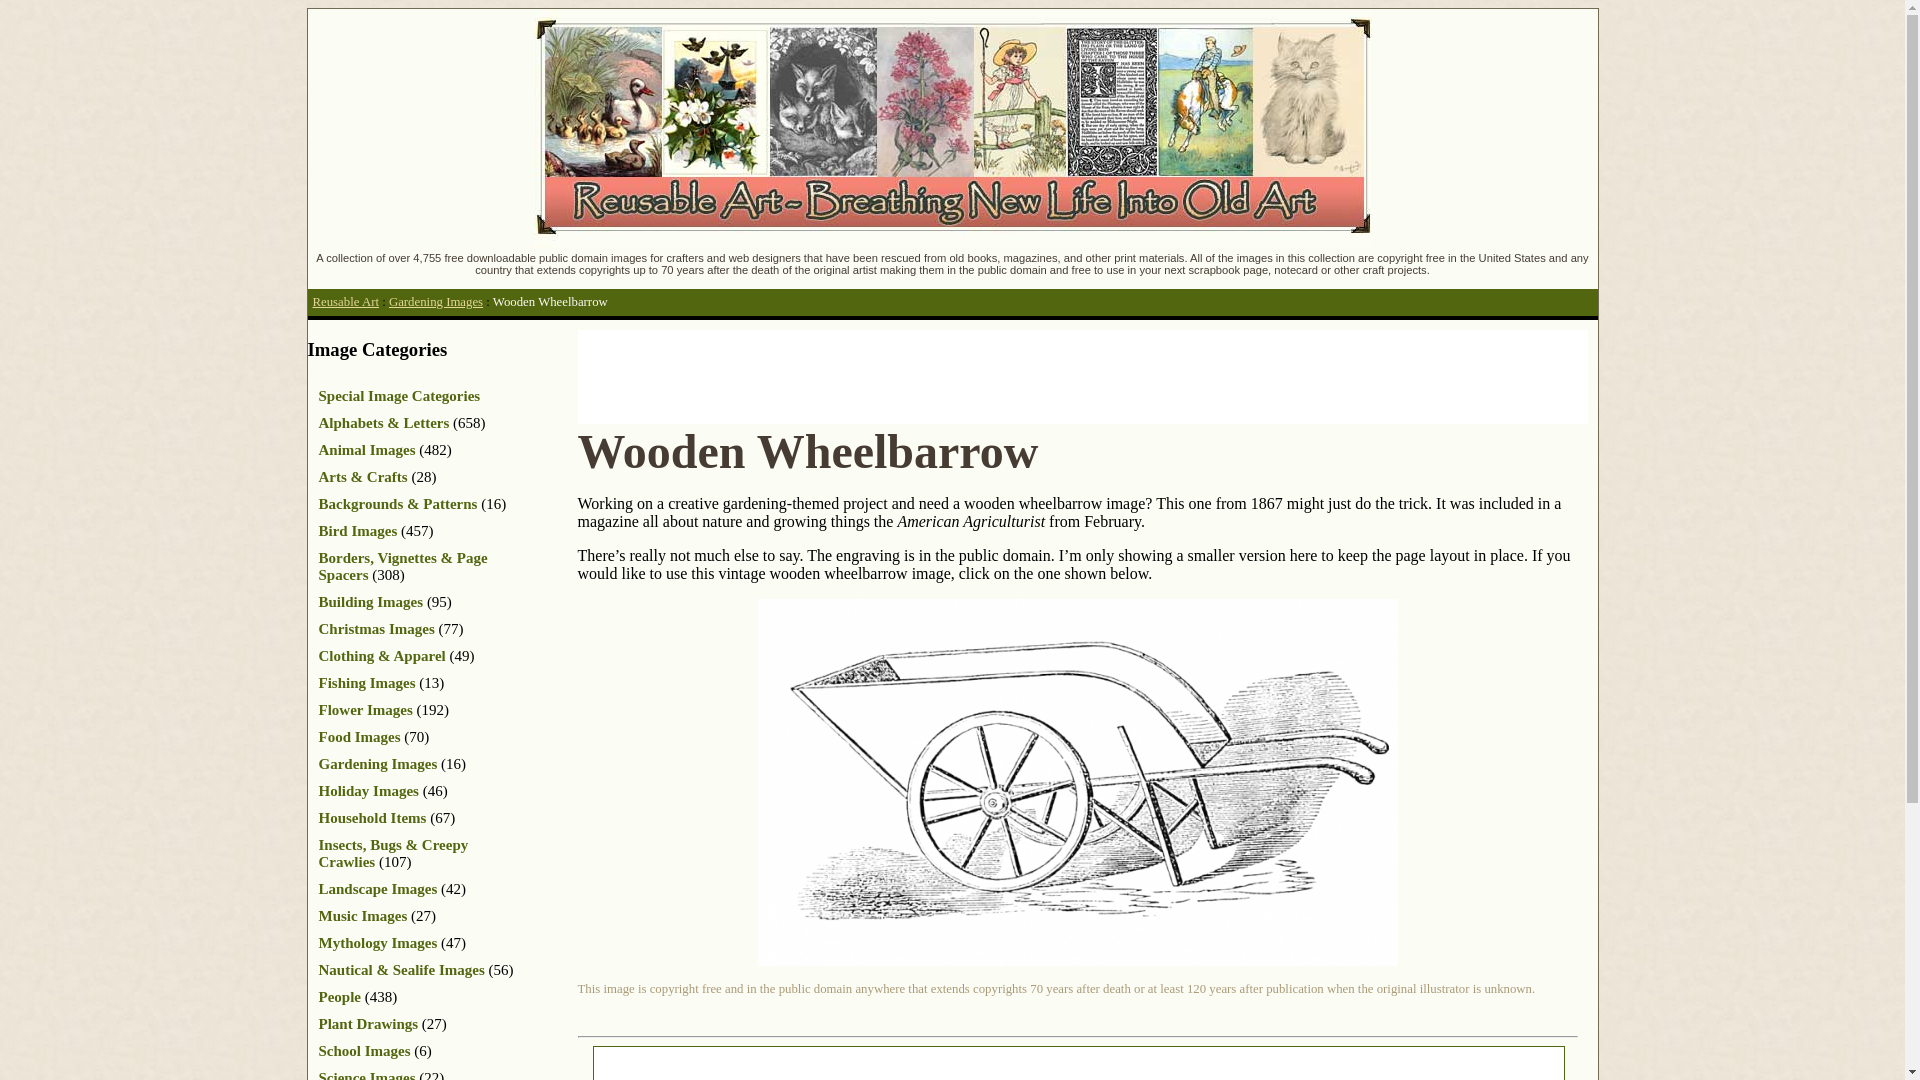 Image resolution: width=1920 pixels, height=1080 pixels. Describe the element at coordinates (366, 449) in the screenshot. I see `Animal Images` at that location.